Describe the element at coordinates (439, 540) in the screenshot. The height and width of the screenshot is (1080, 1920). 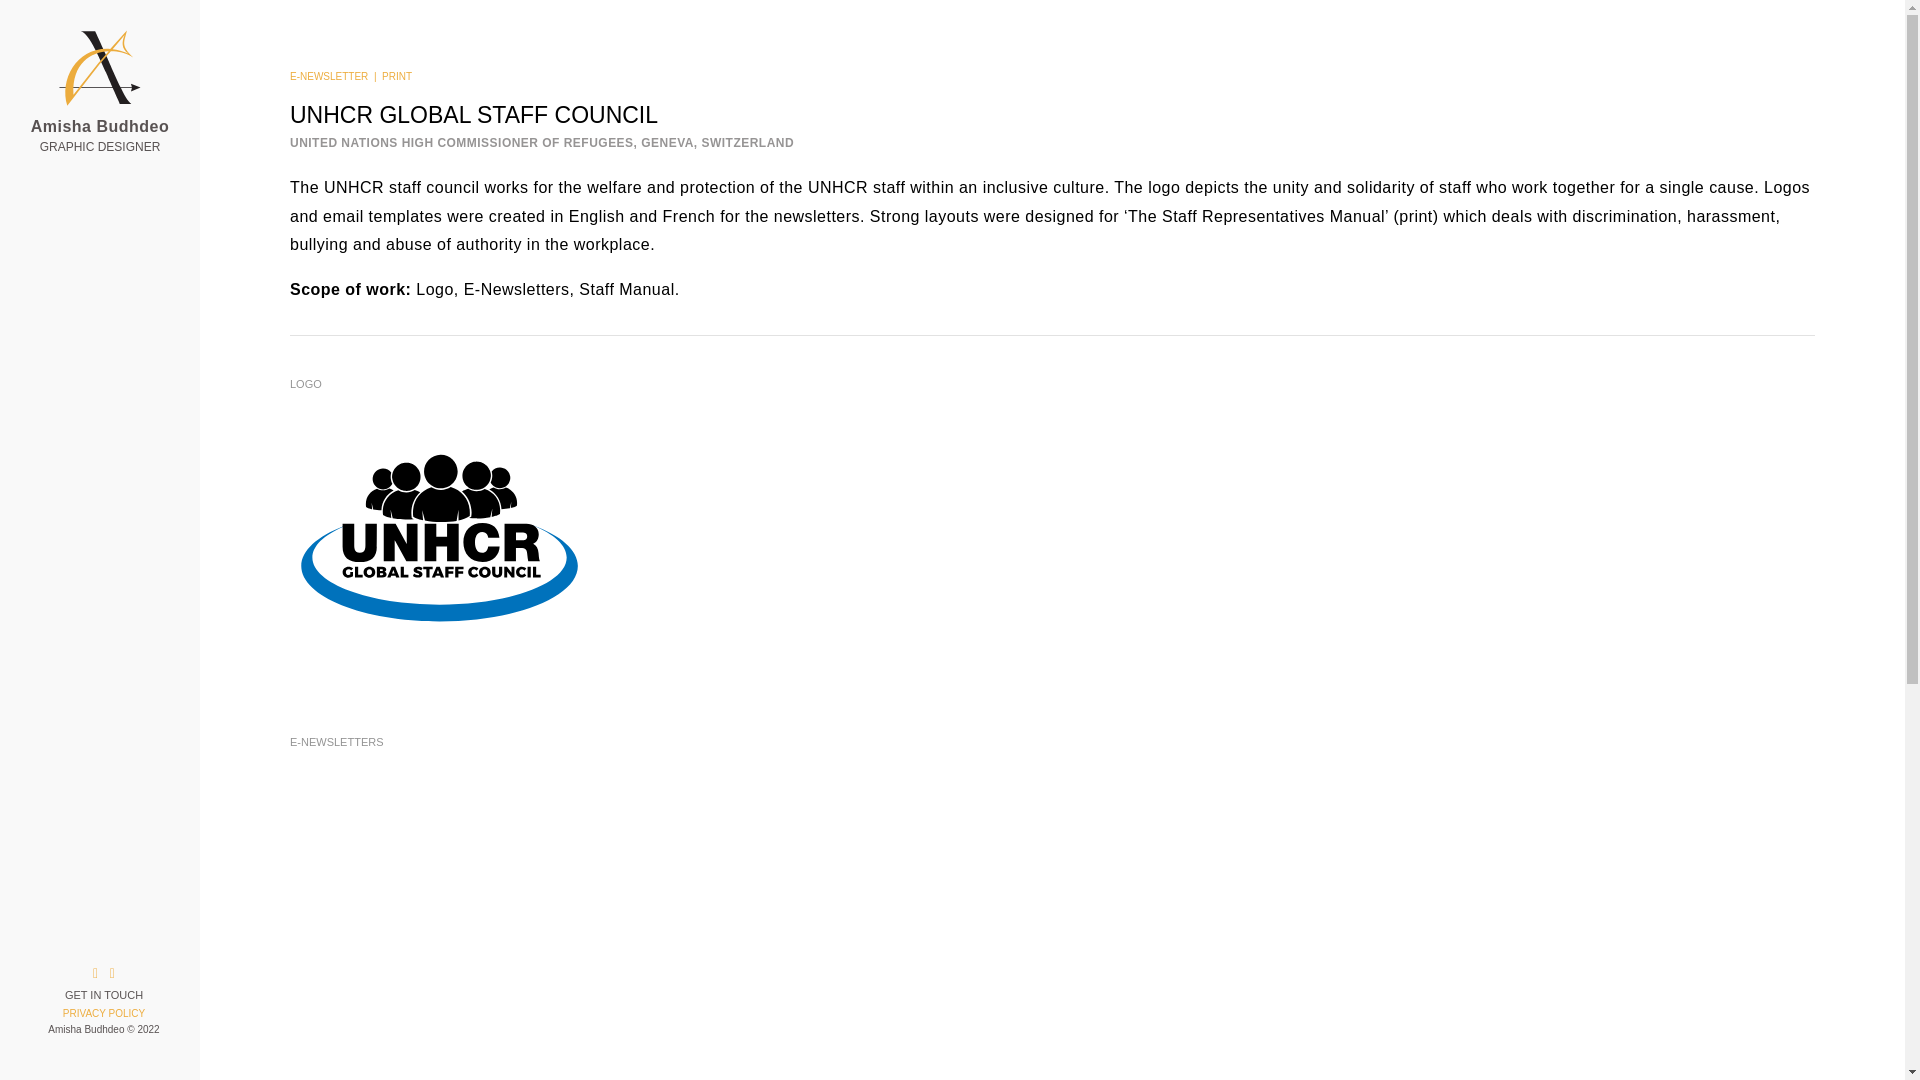
I see `Global-SC-Logo` at that location.